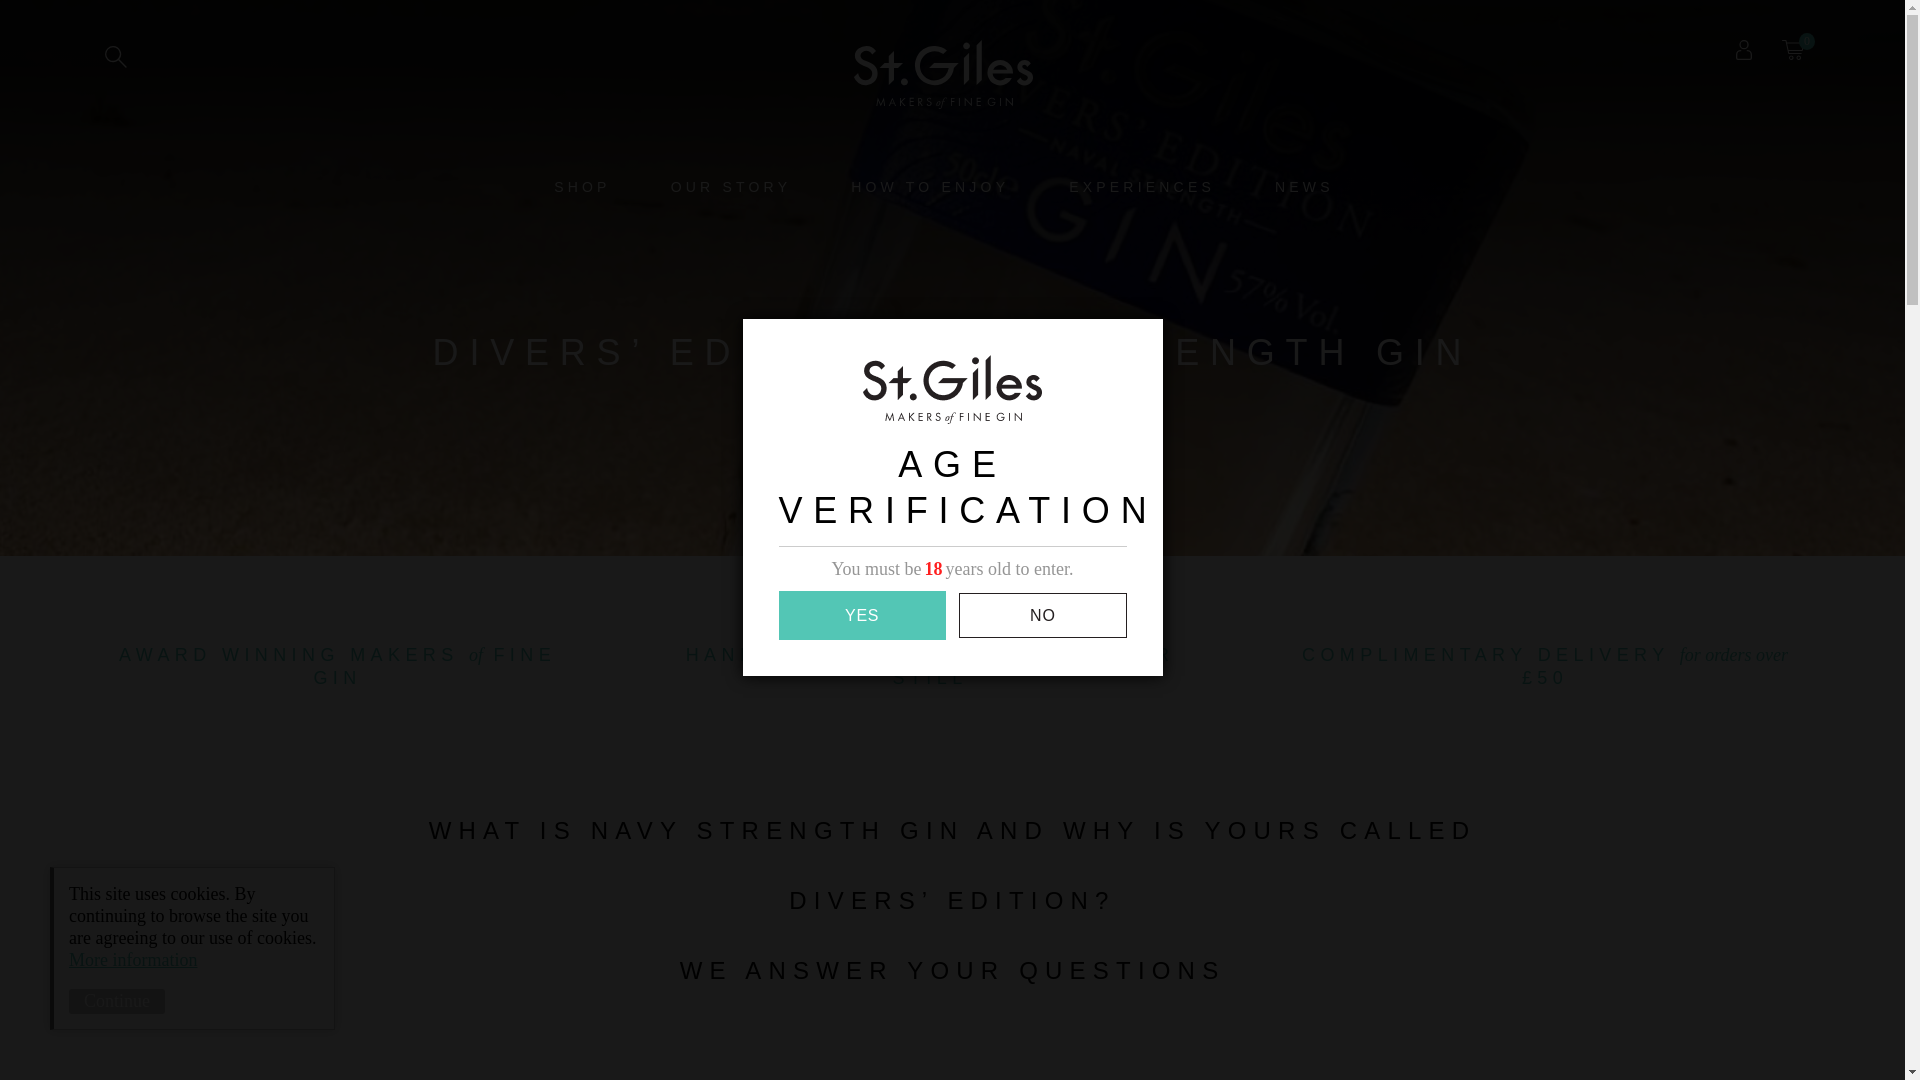 The width and height of the screenshot is (1920, 1080). What do you see at coordinates (1141, 187) in the screenshot?
I see `EXPERIENCES` at bounding box center [1141, 187].